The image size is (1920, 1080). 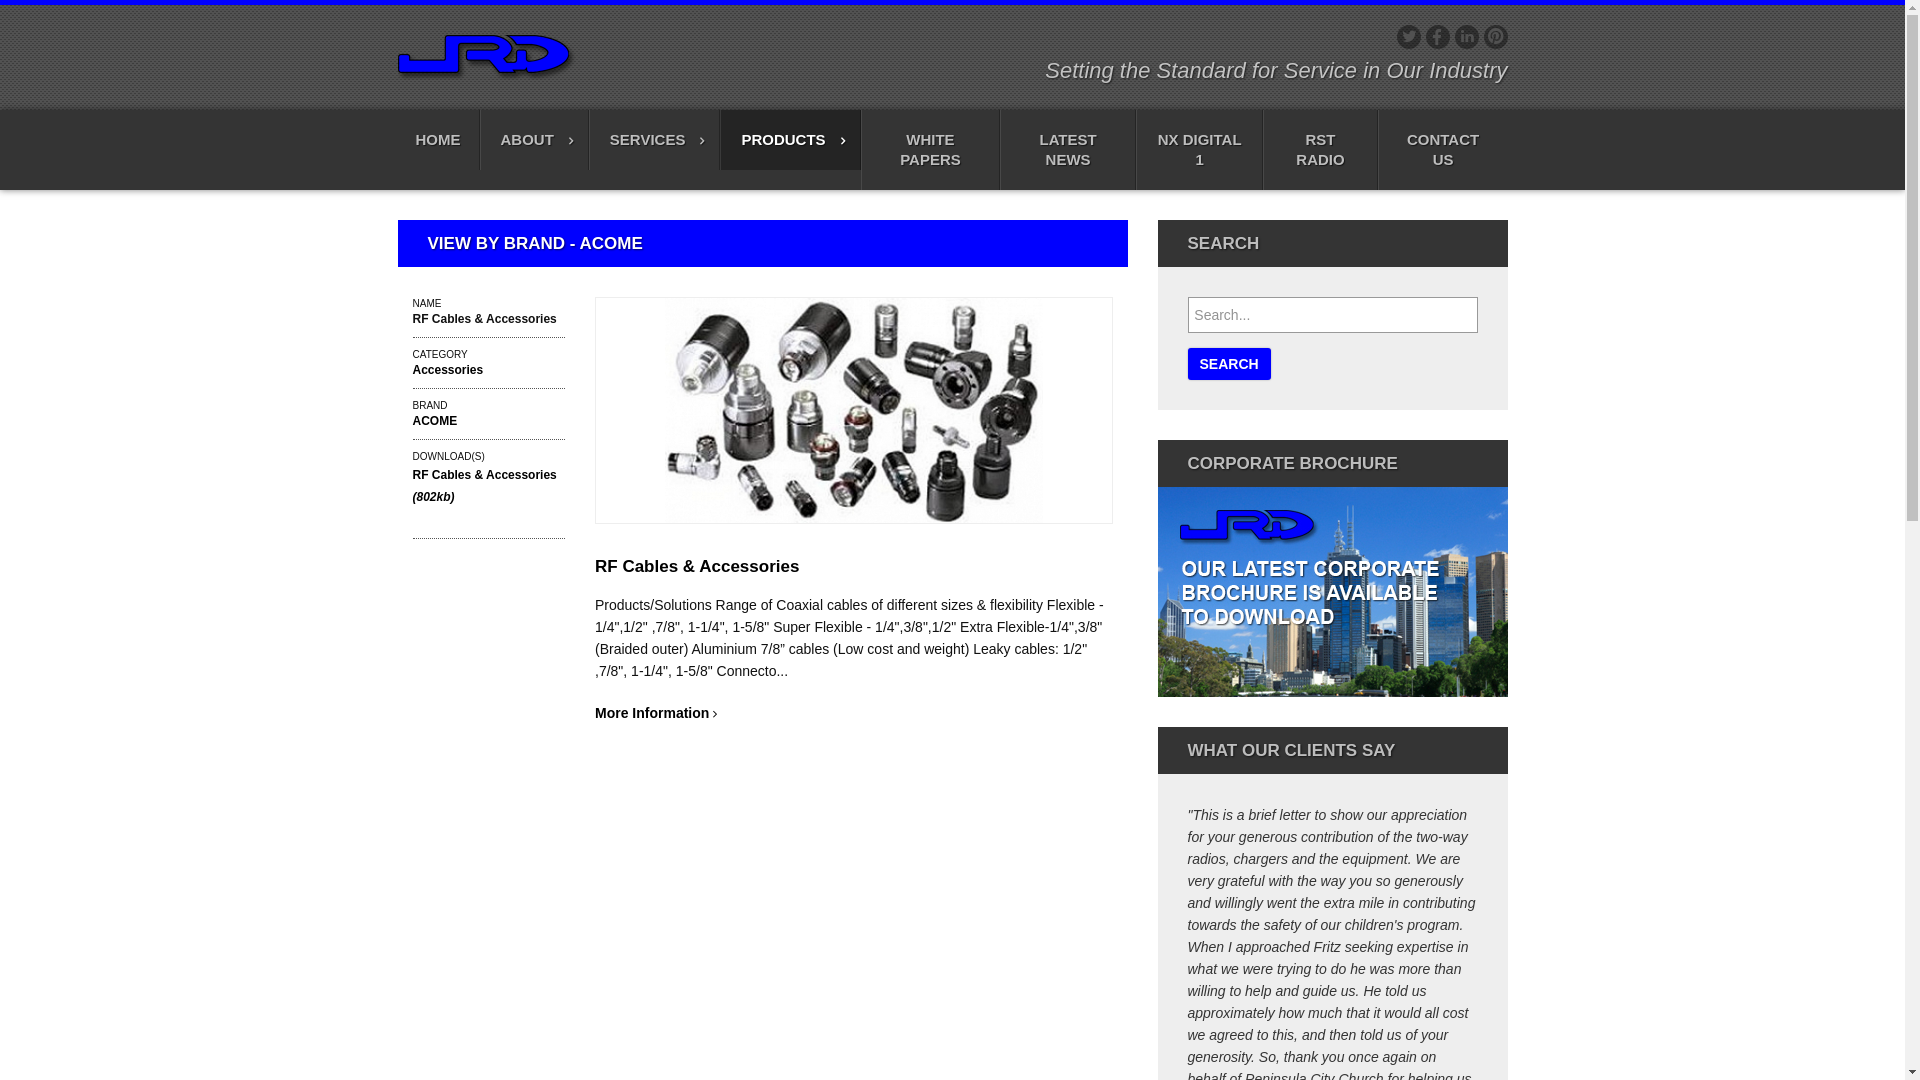 What do you see at coordinates (790, 140) in the screenshot?
I see `PRODUCTS` at bounding box center [790, 140].